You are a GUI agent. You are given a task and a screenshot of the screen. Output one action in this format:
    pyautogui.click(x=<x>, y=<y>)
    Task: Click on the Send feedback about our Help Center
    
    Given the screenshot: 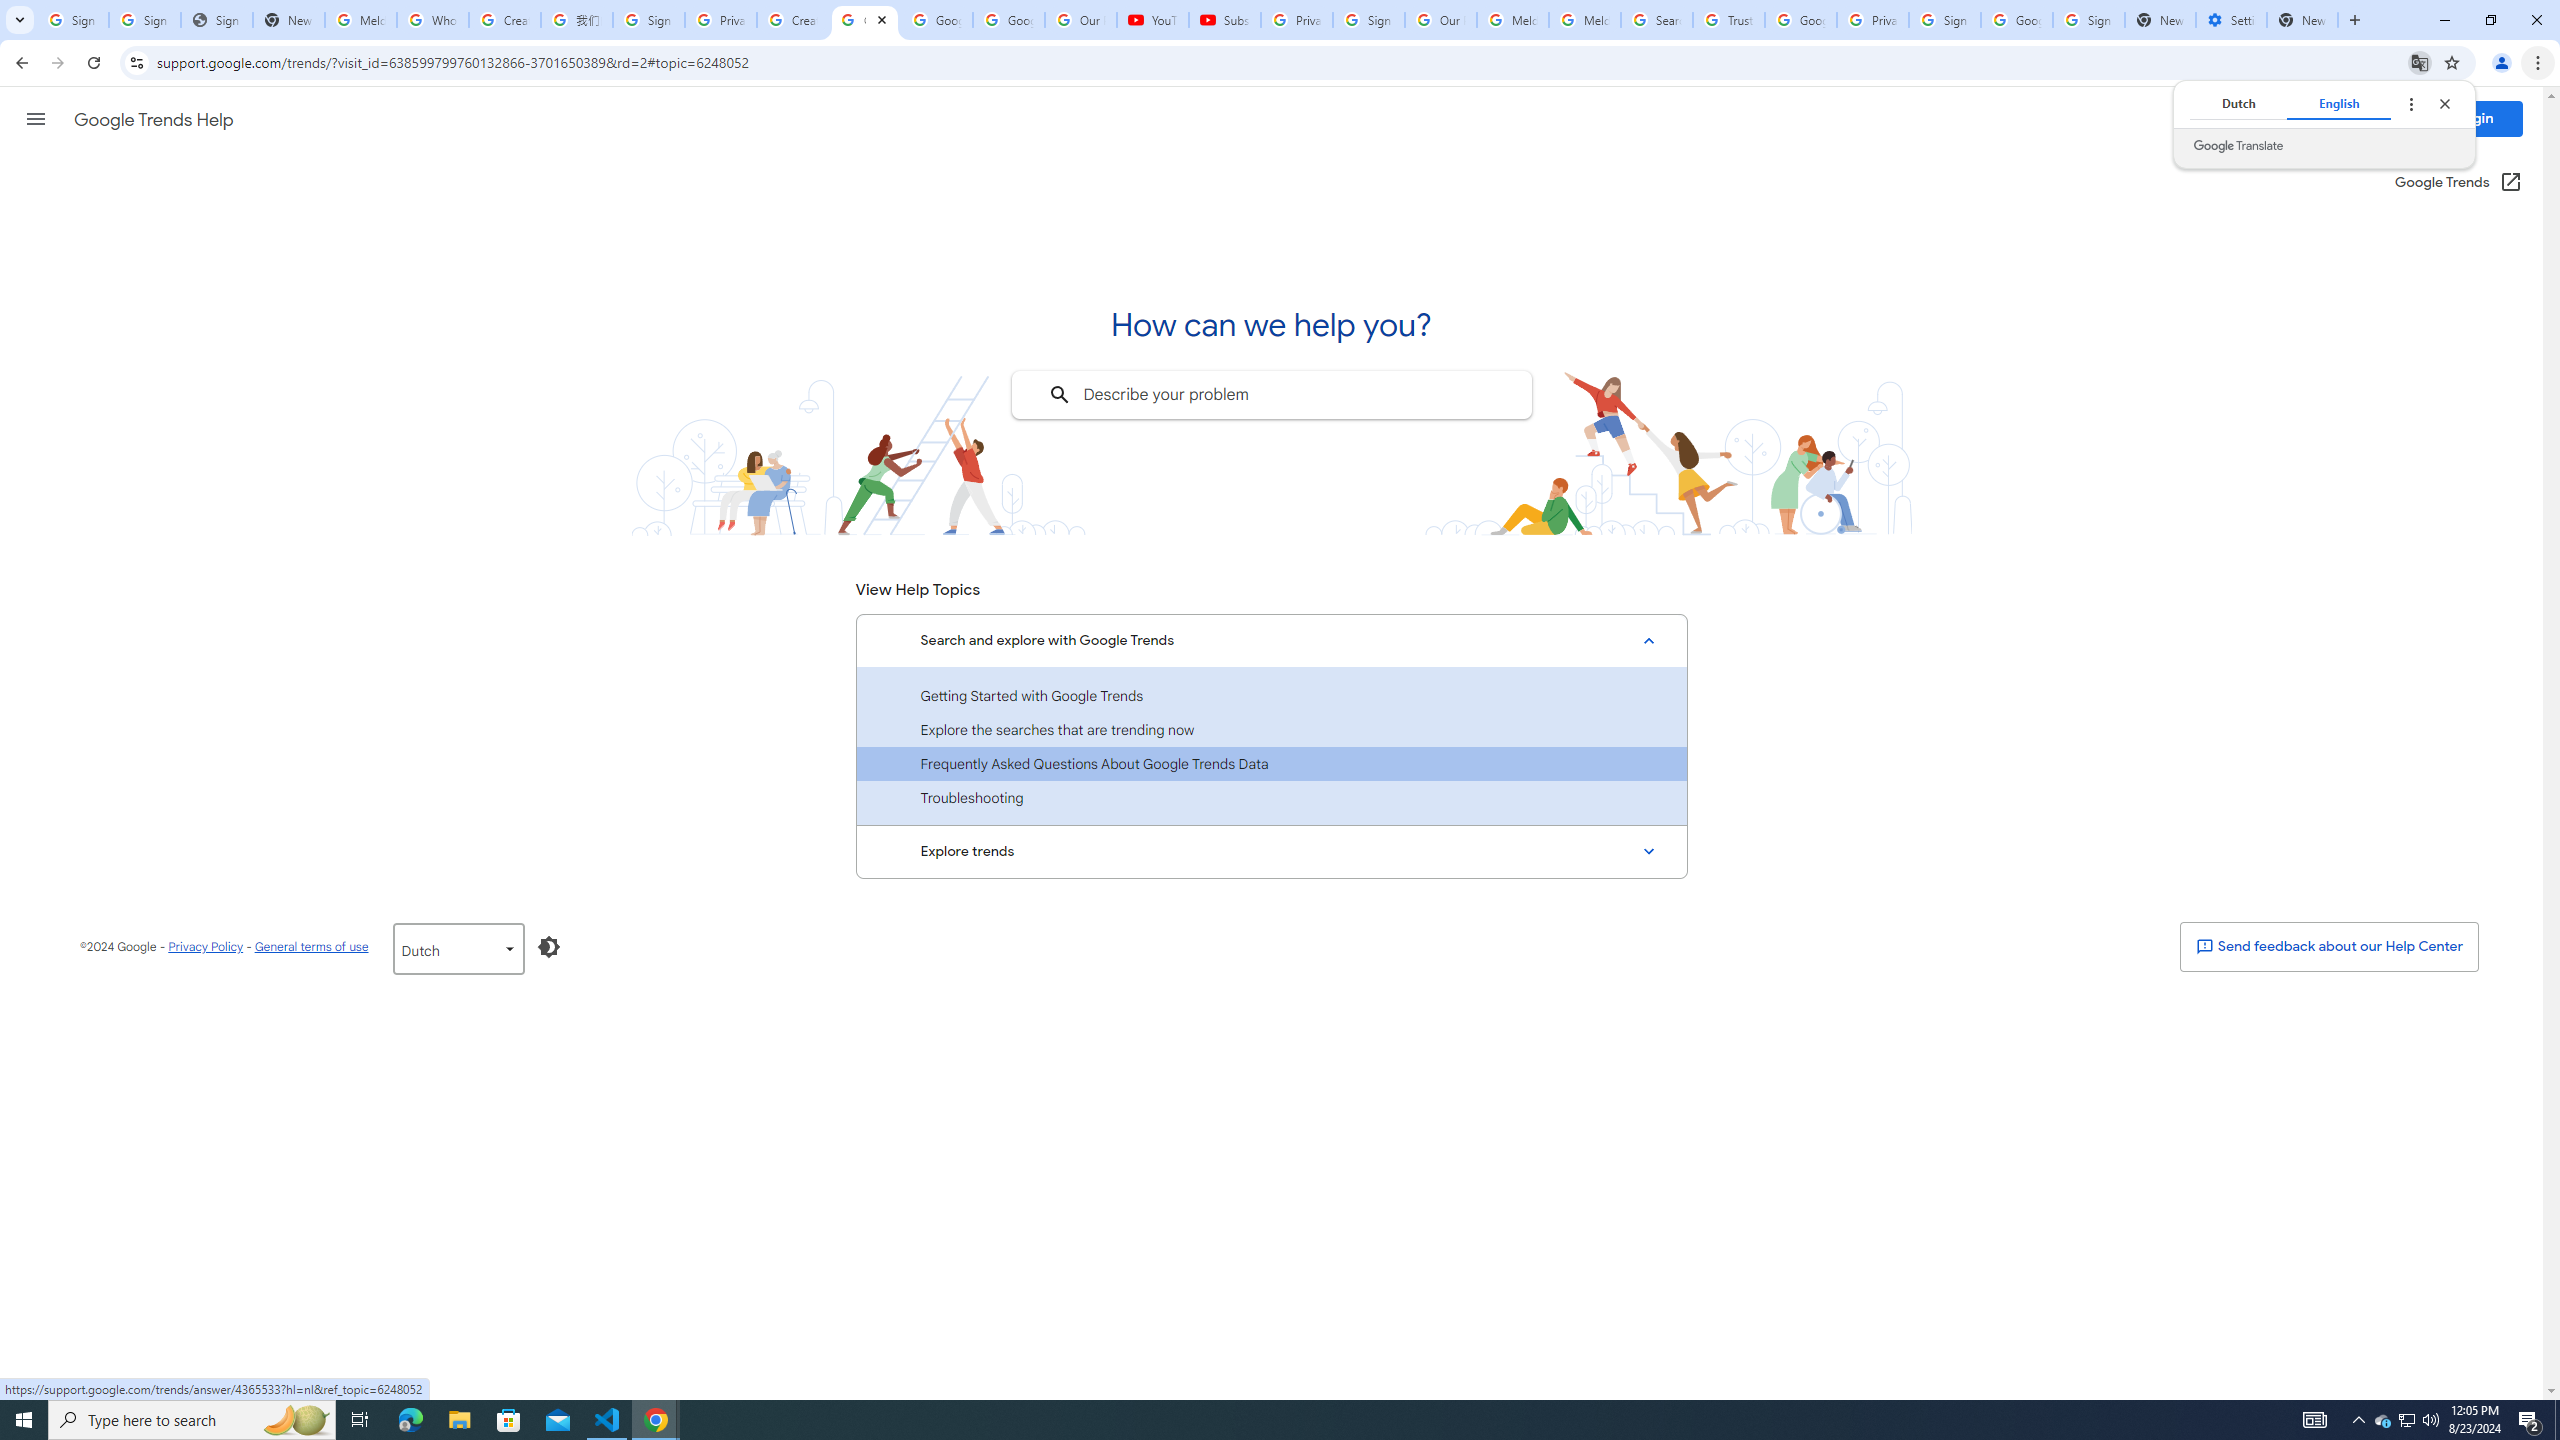 What is the action you would take?
    pyautogui.click(x=2328, y=946)
    